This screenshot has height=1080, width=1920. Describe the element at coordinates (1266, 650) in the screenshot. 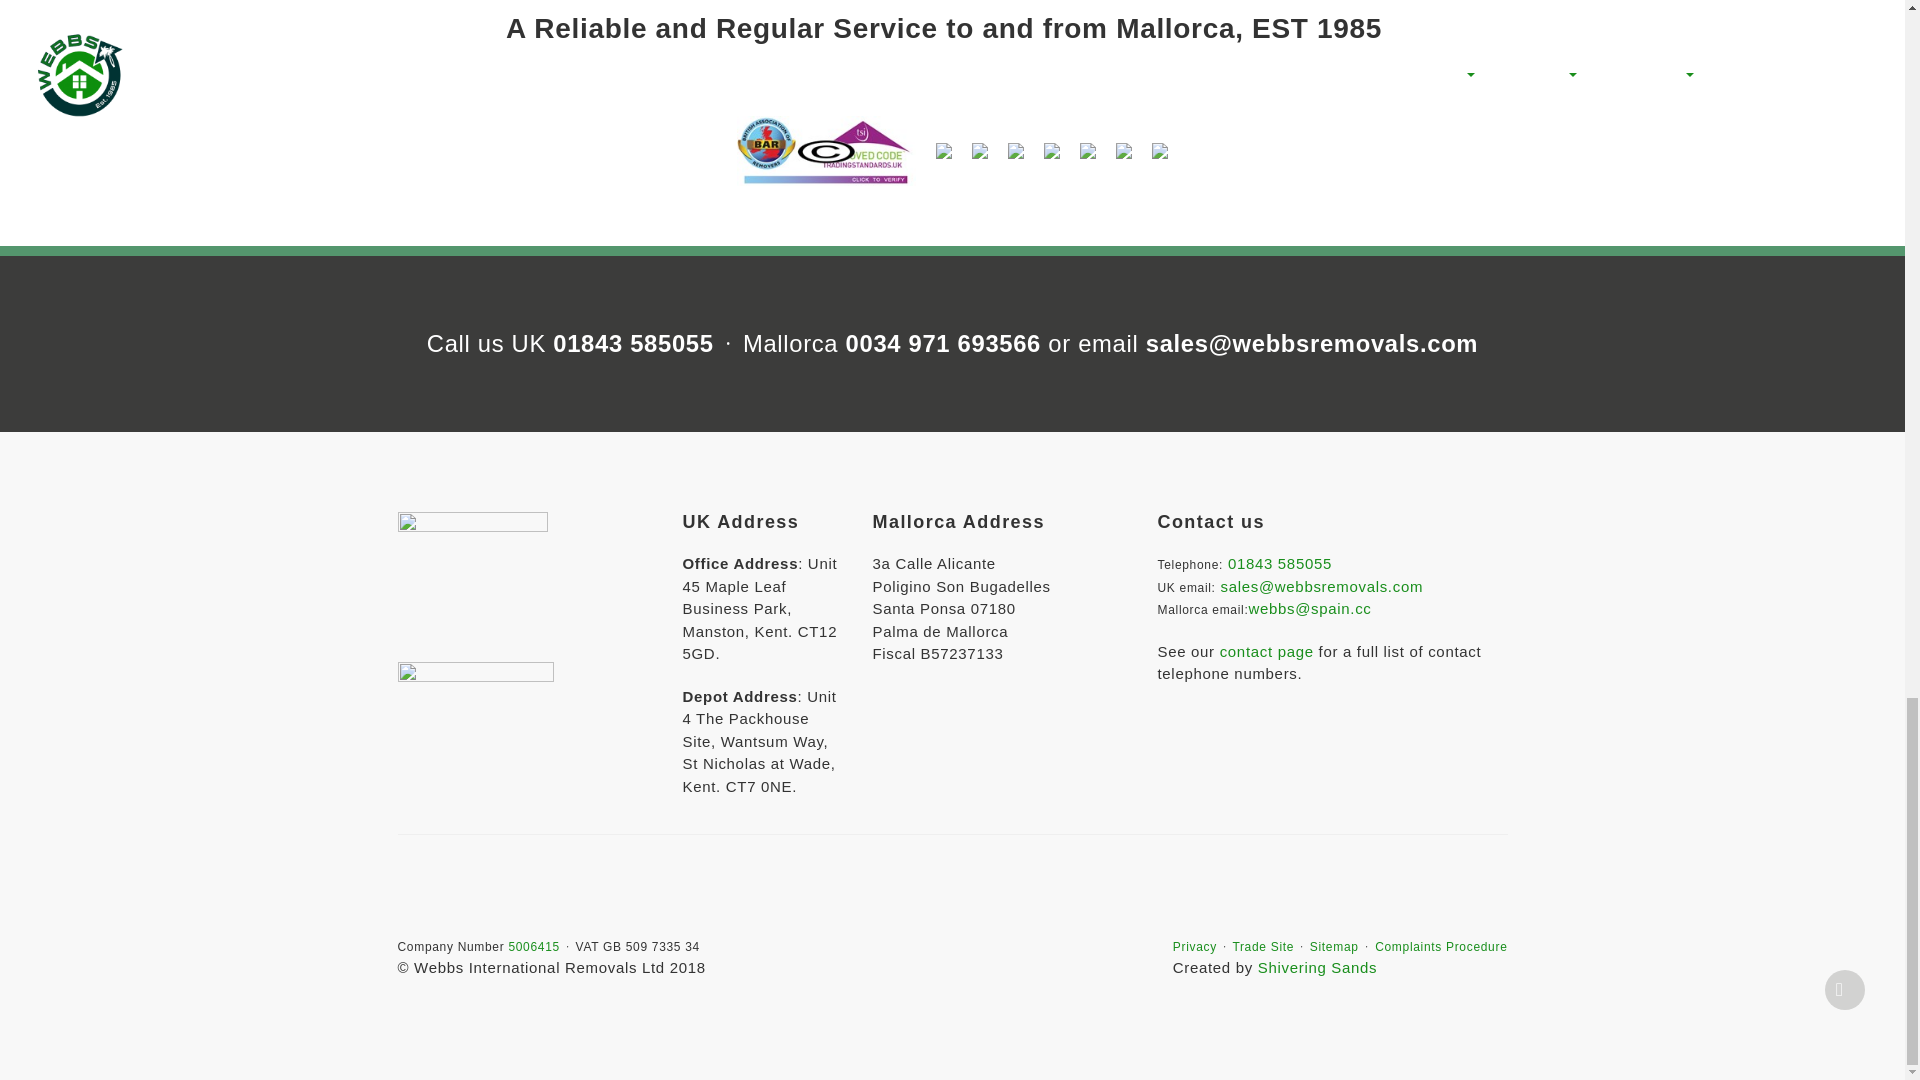

I see `contact page` at that location.